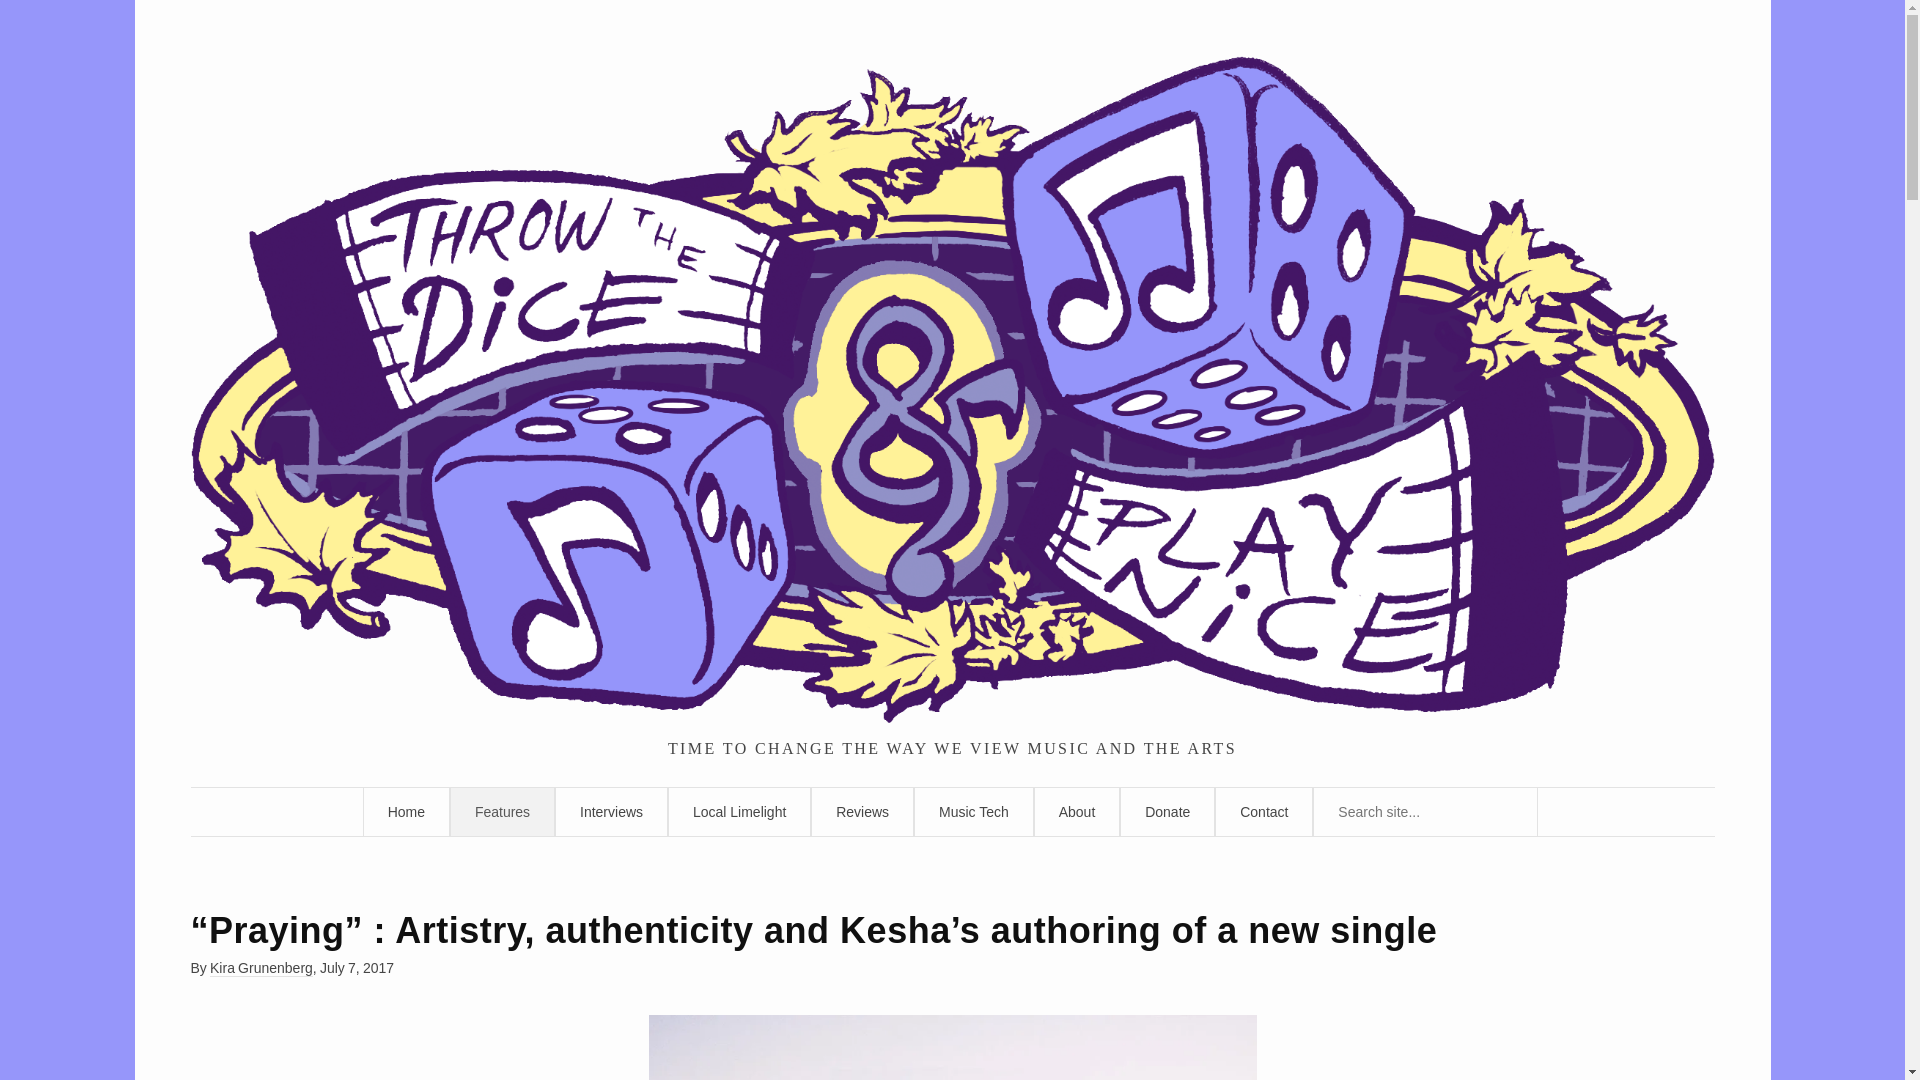 The height and width of the screenshot is (1080, 1920). Describe the element at coordinates (1264, 812) in the screenshot. I see `Contact` at that location.